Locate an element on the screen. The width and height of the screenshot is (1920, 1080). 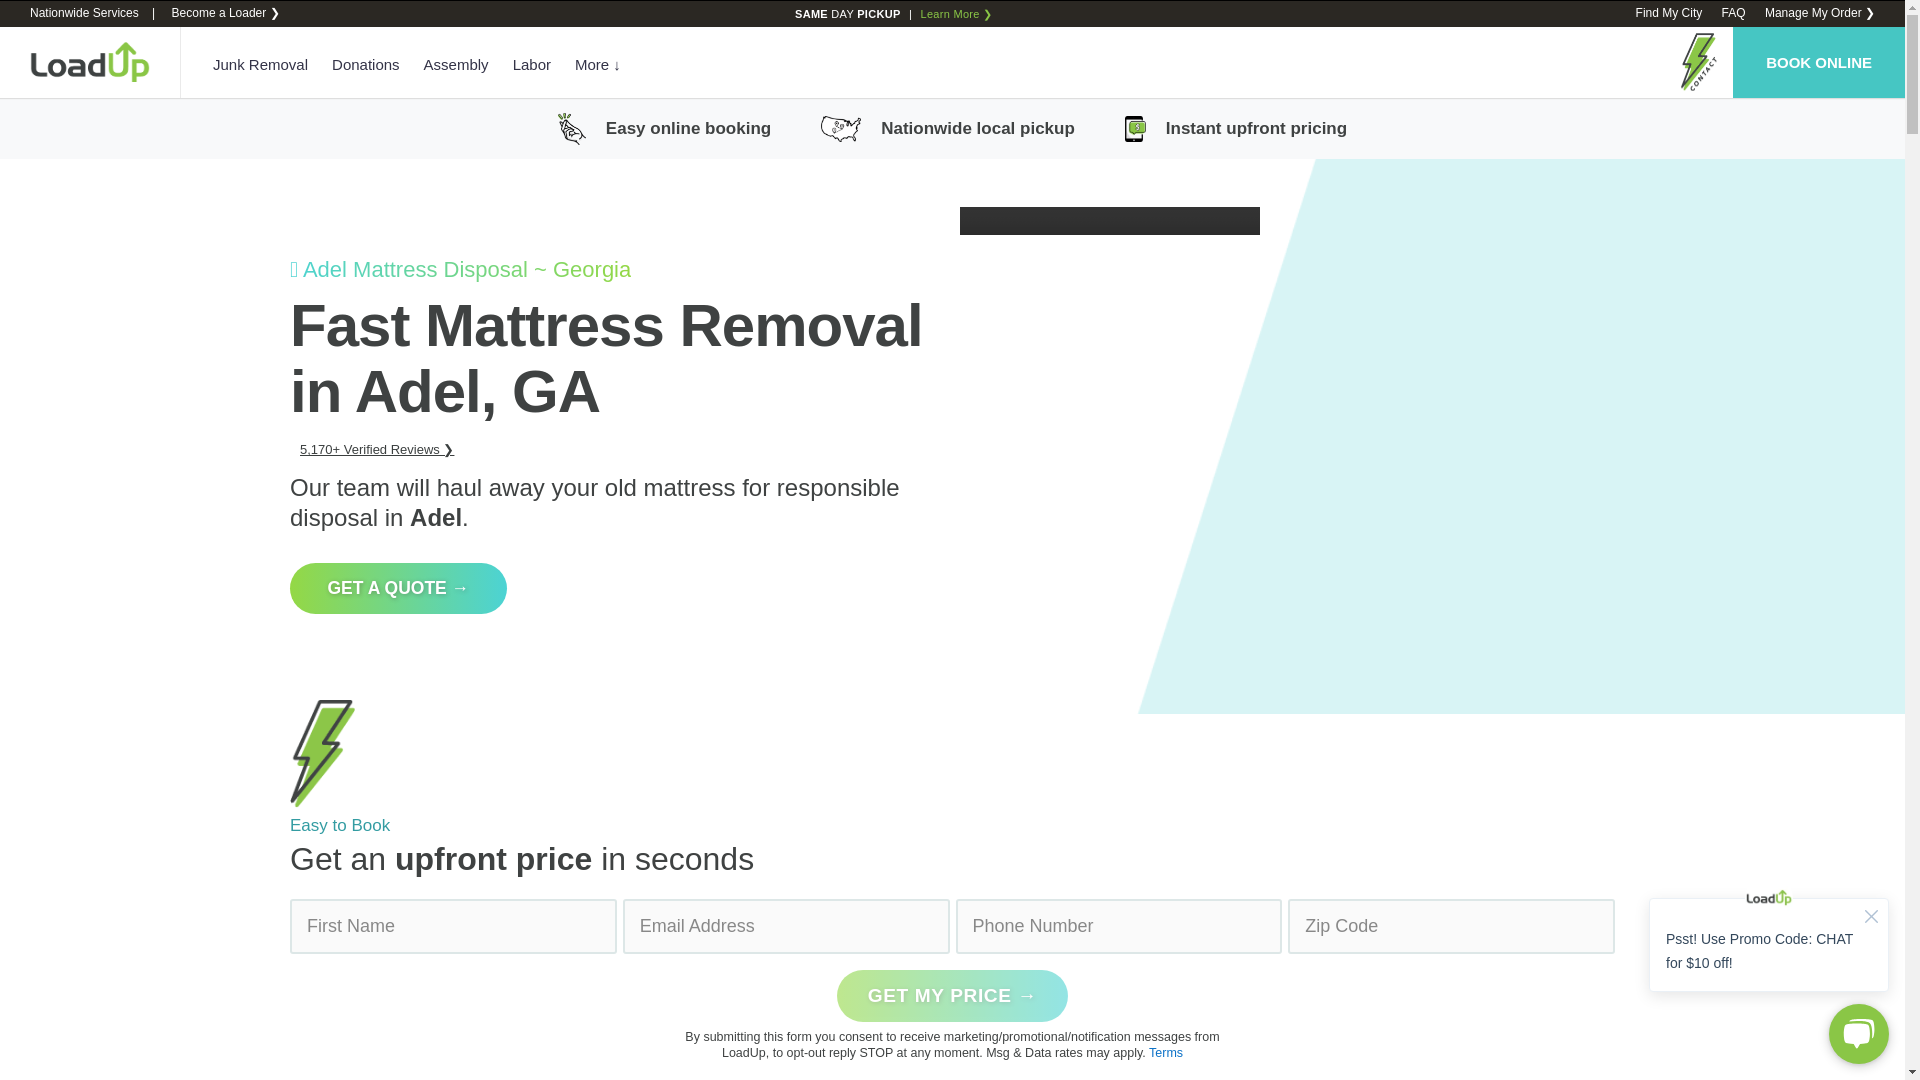
View LoadUp Customer Reviews is located at coordinates (376, 448).